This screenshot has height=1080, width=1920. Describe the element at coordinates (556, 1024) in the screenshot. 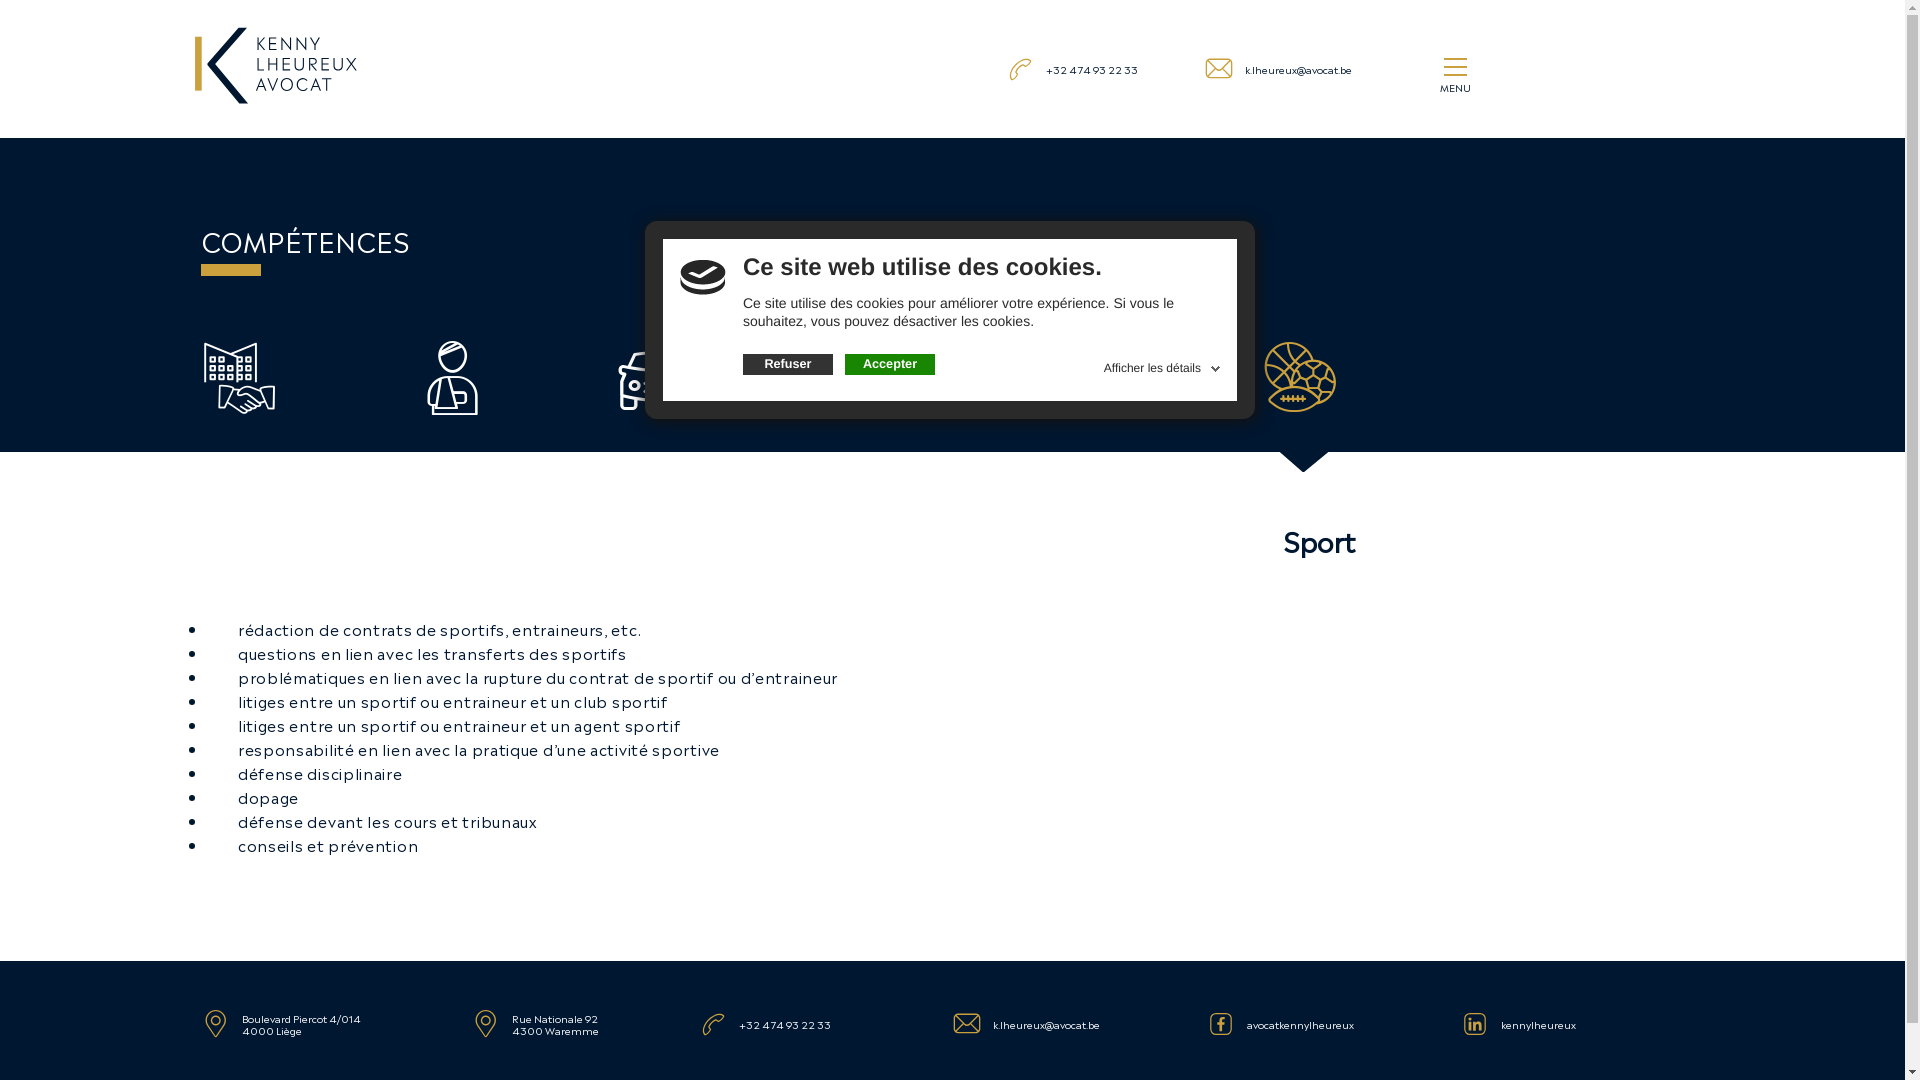

I see `Rue Nationale 92
4300 Waremme` at that location.